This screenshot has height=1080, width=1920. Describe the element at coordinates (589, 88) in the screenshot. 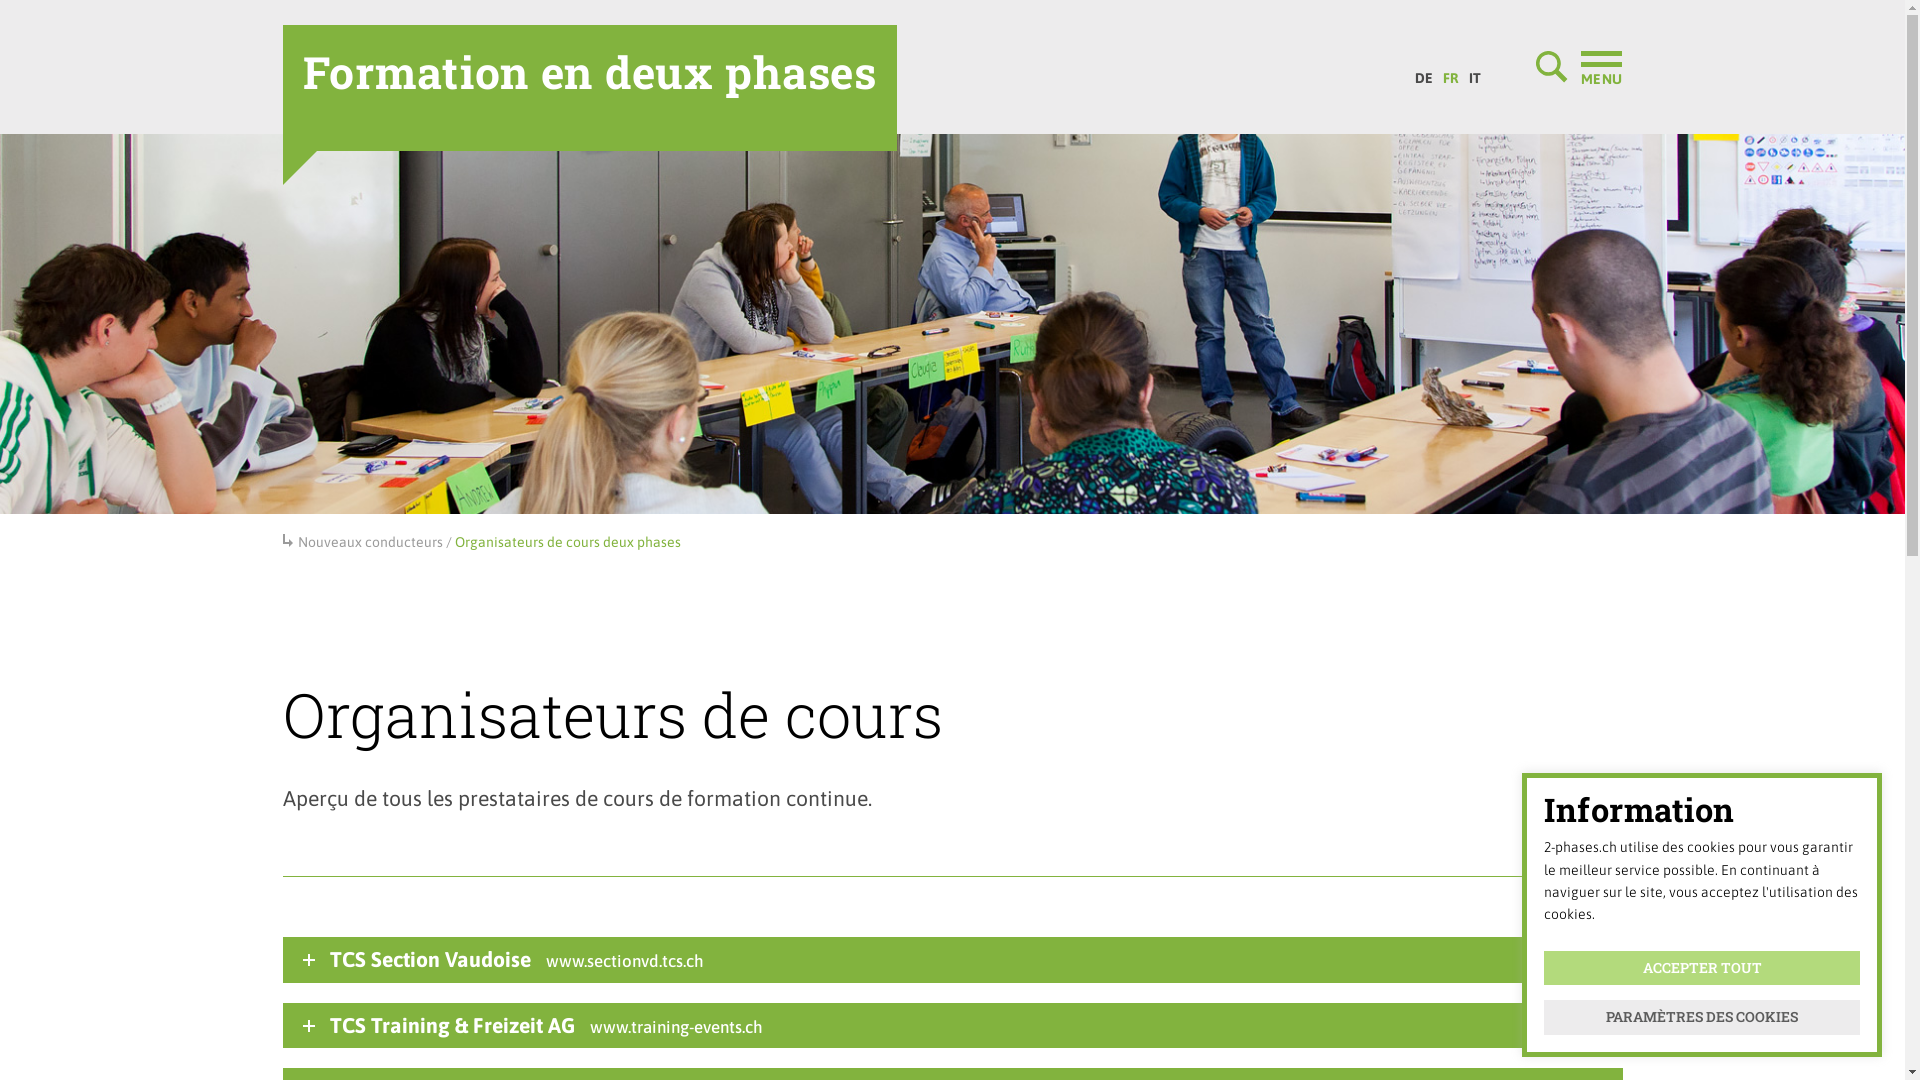

I see `Formation en
deux phases` at that location.